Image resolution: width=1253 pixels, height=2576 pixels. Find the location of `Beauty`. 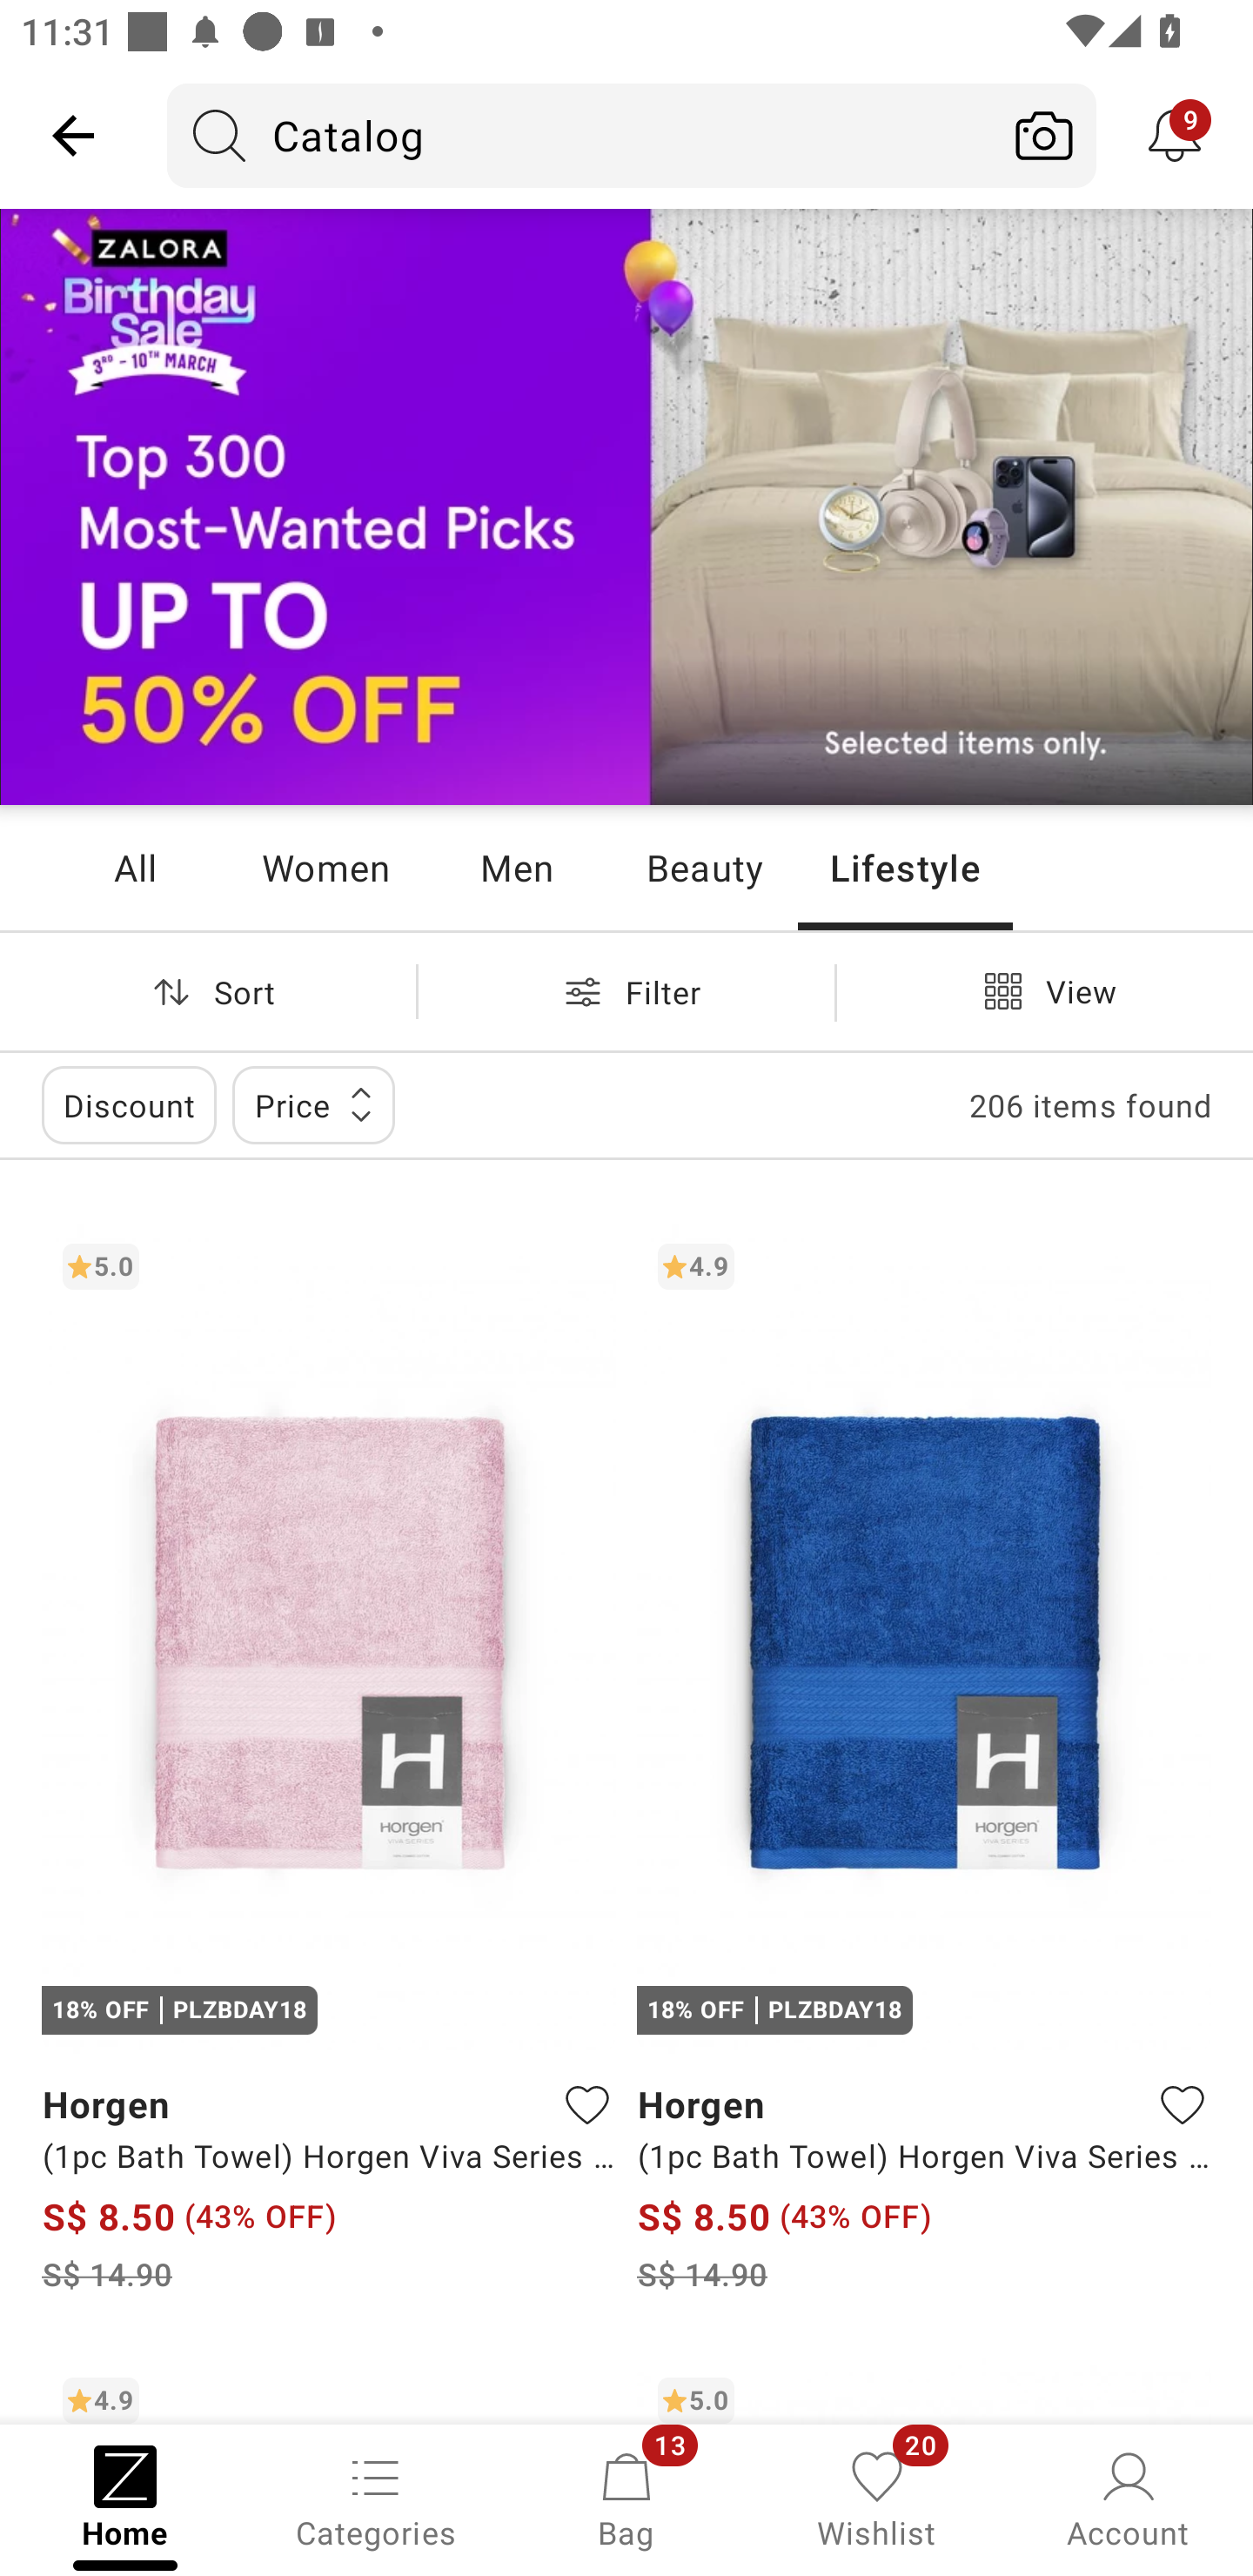

Beauty is located at coordinates (704, 867).